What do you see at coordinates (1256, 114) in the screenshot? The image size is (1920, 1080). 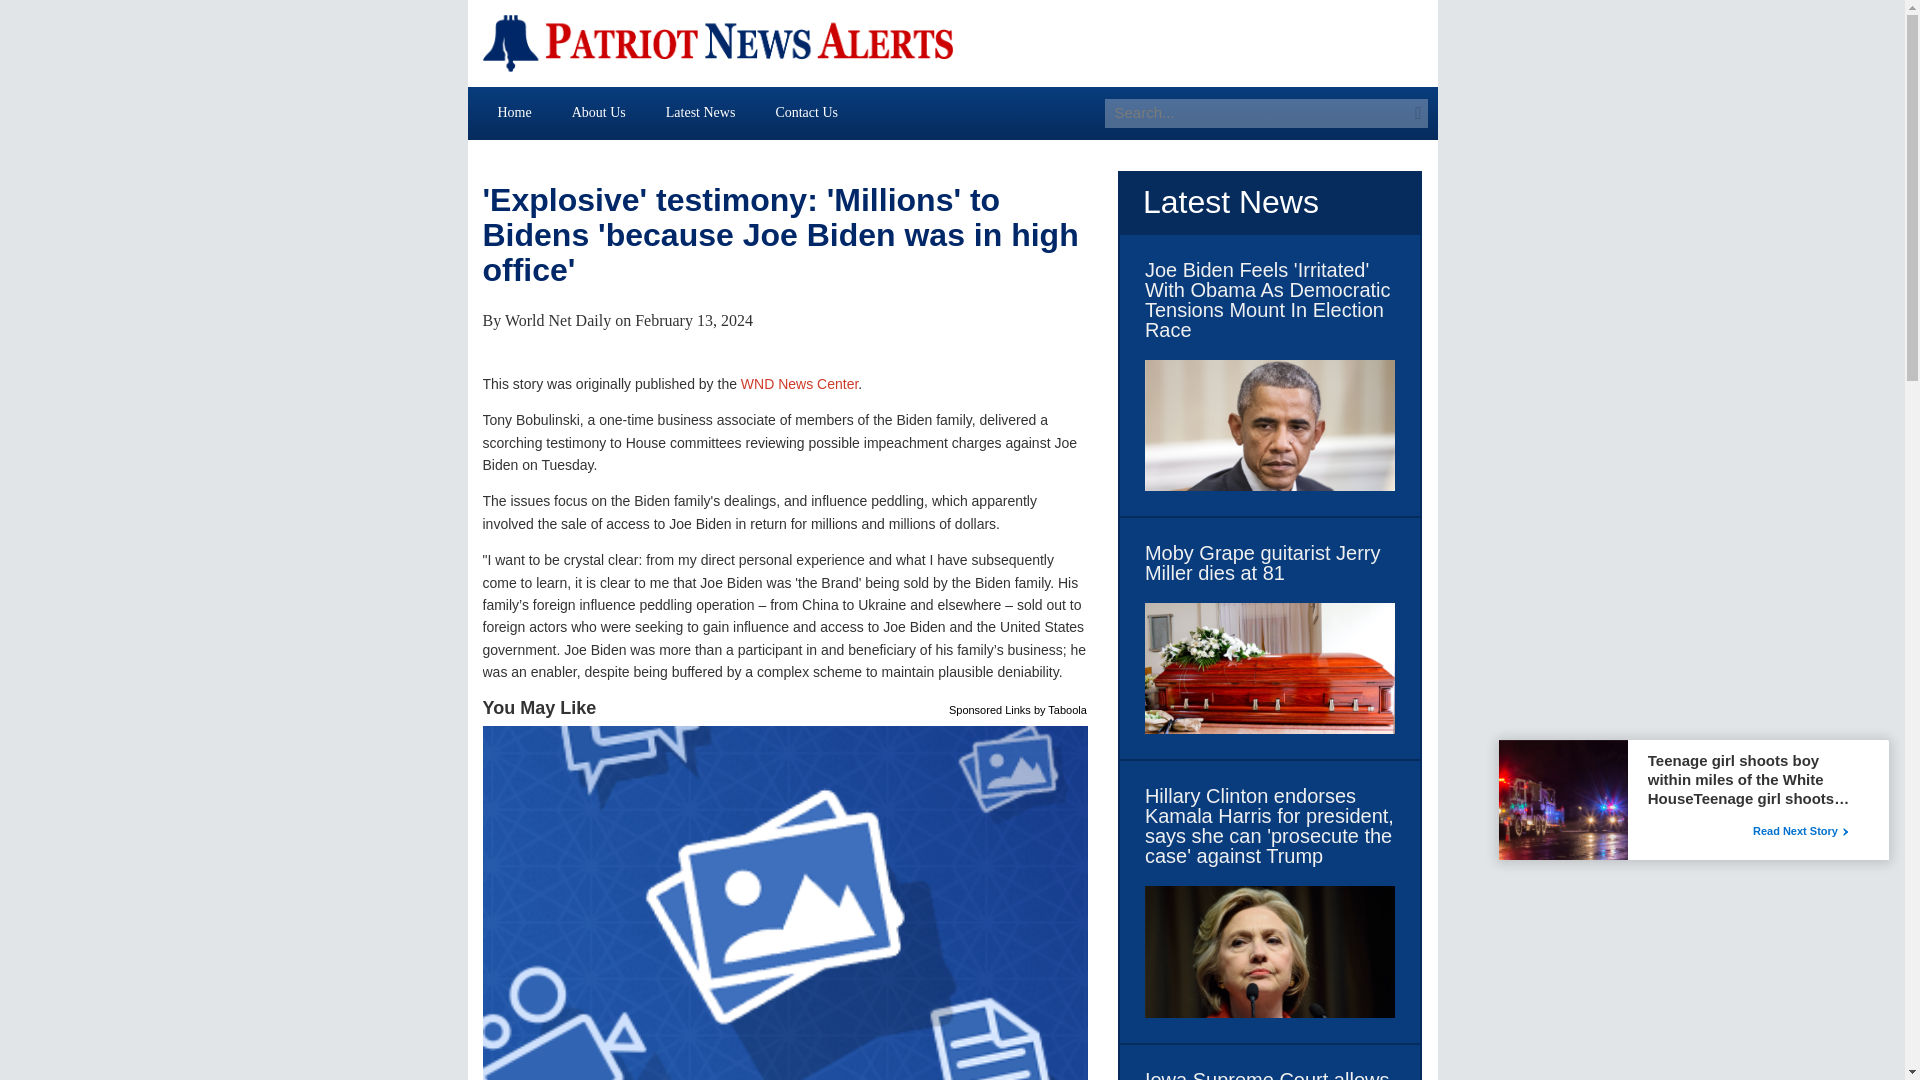 I see `Search for:` at bounding box center [1256, 114].